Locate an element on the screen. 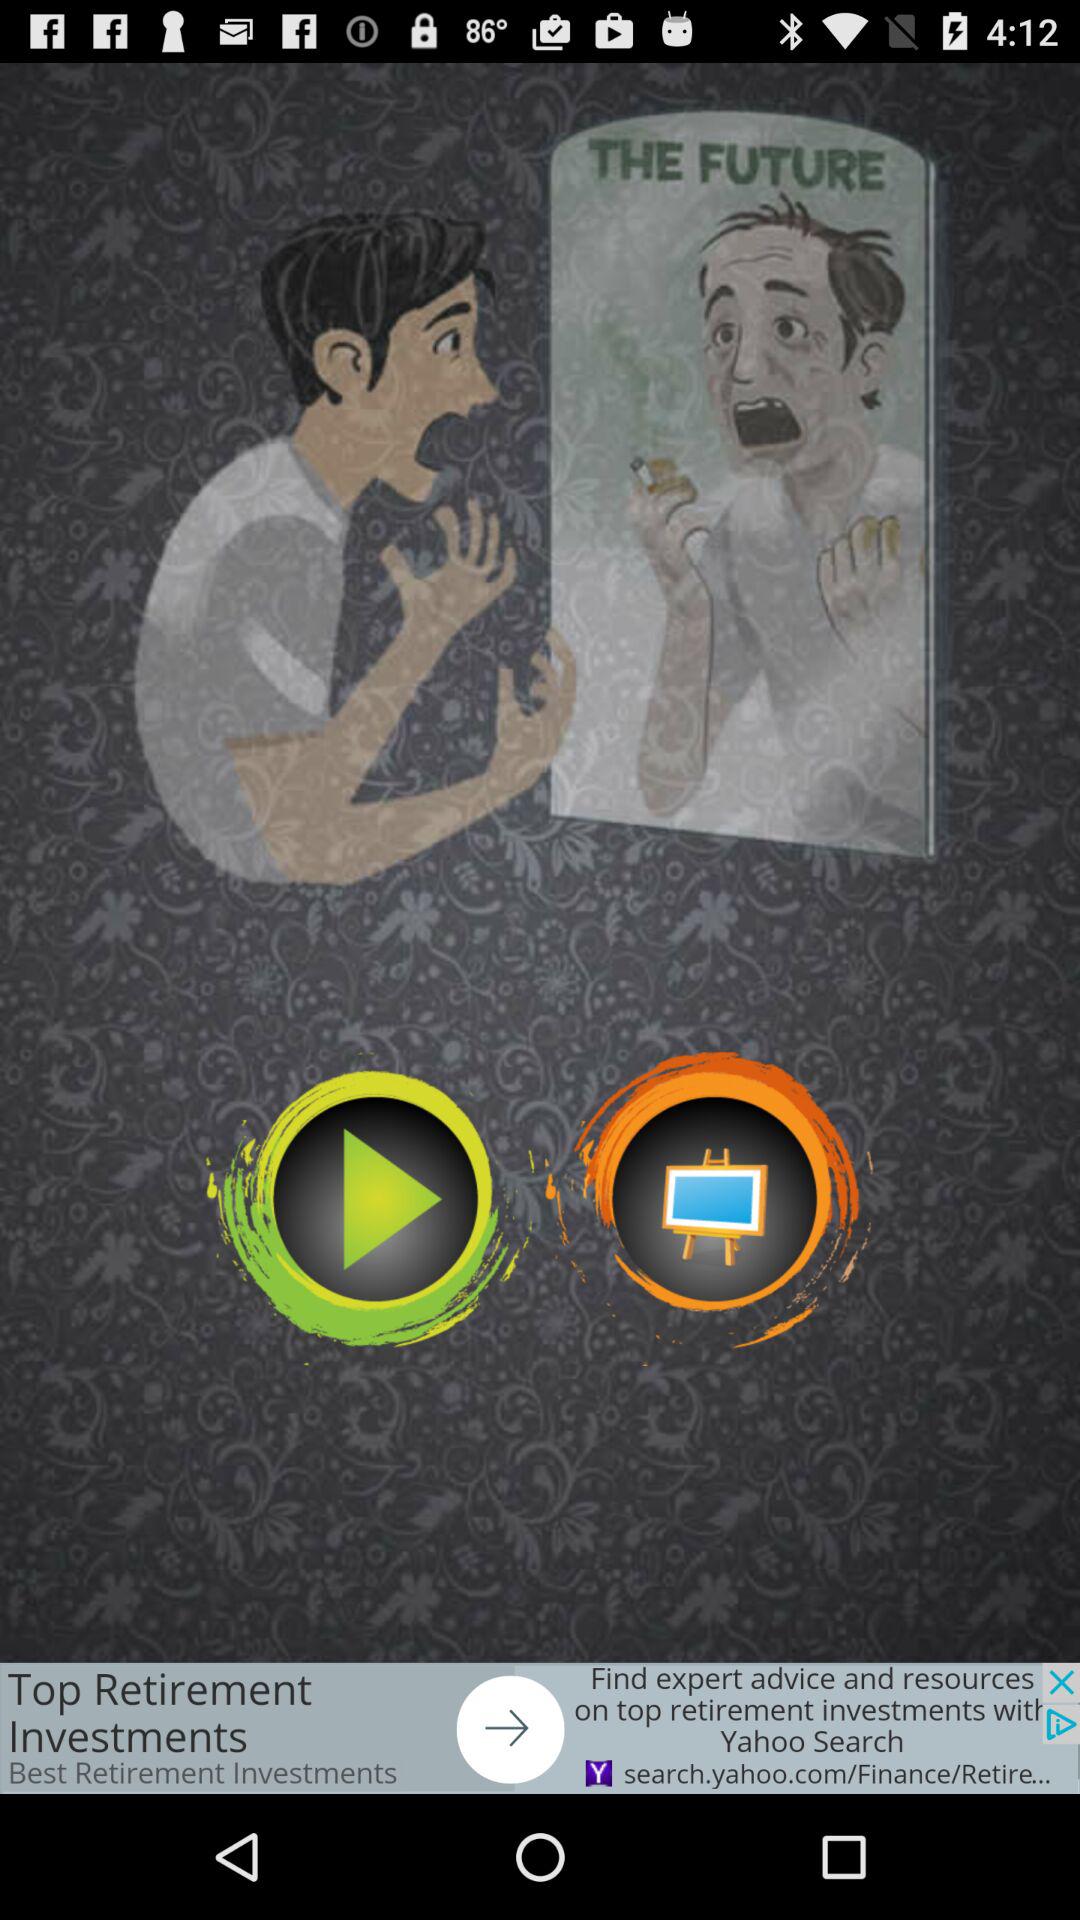 The image size is (1080, 1920). play the video is located at coordinates (370, 1208).